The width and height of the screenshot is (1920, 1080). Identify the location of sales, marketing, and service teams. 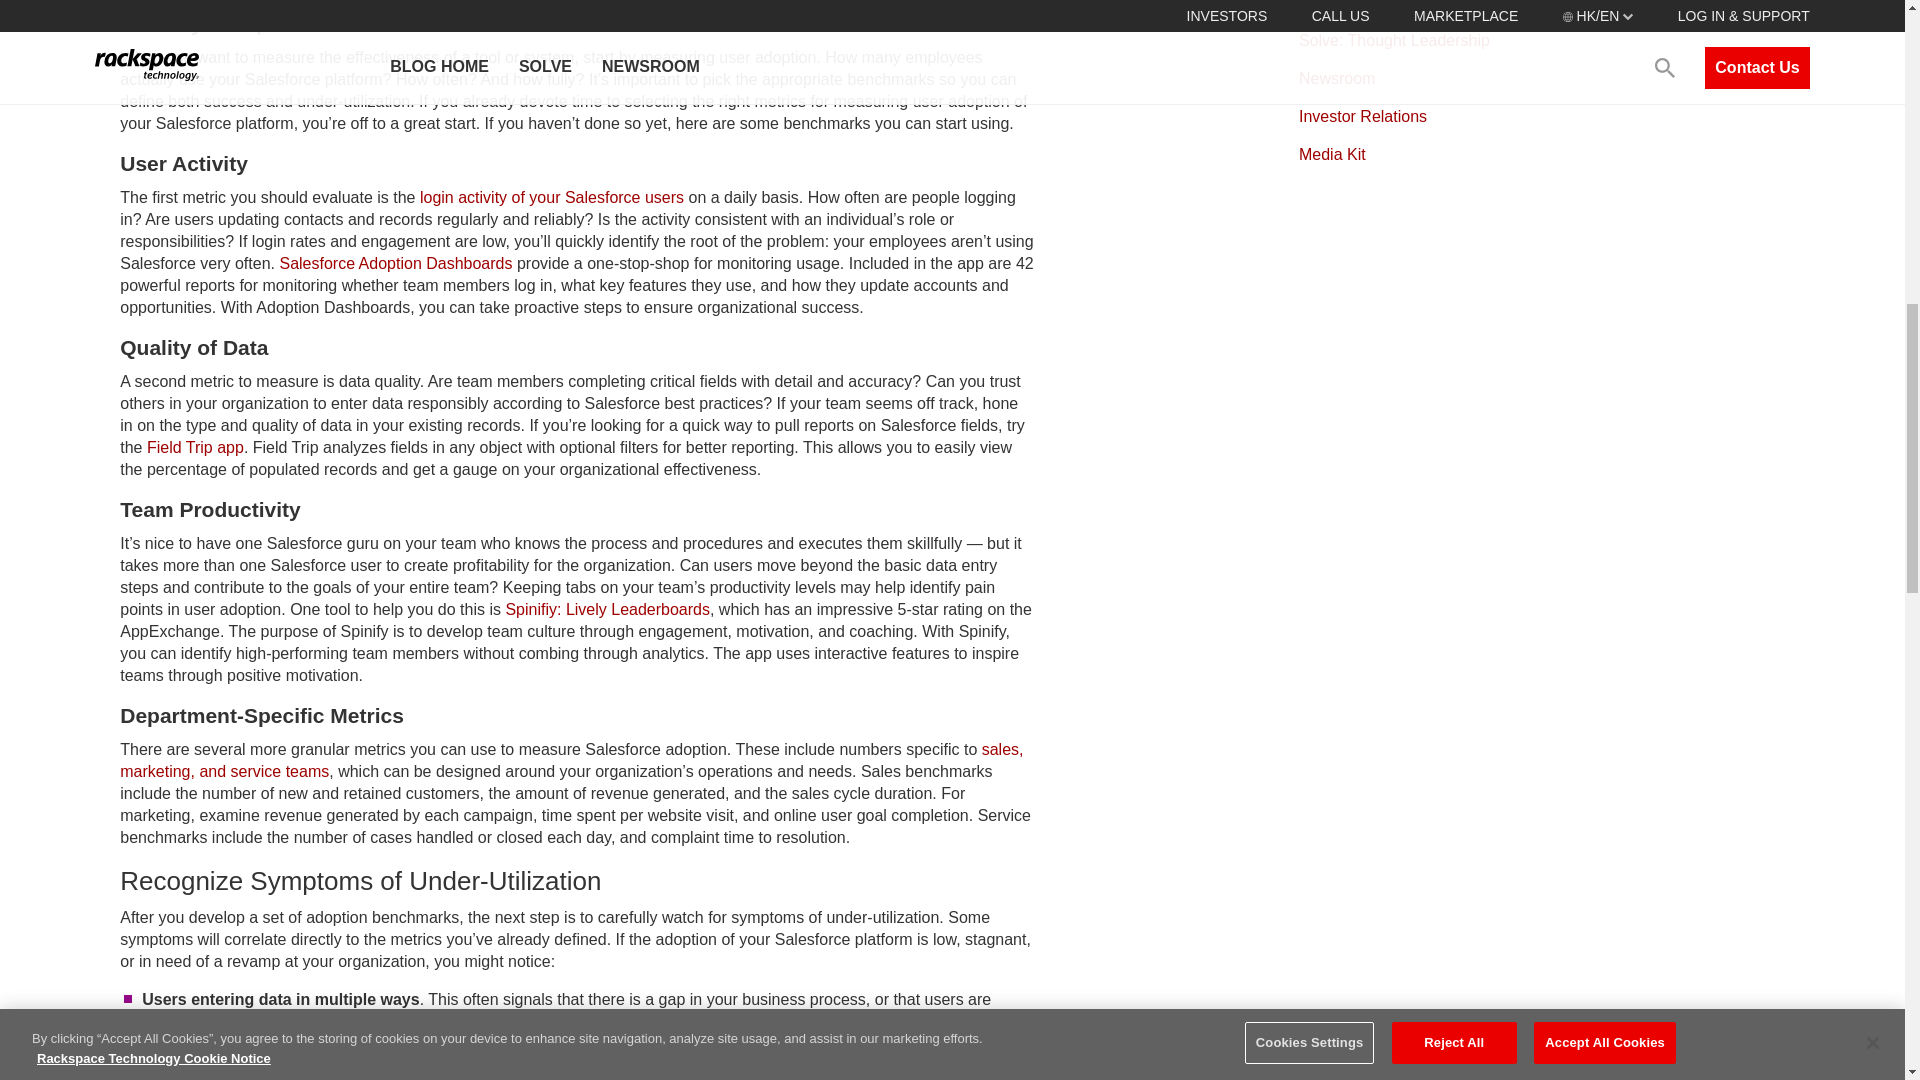
(571, 760).